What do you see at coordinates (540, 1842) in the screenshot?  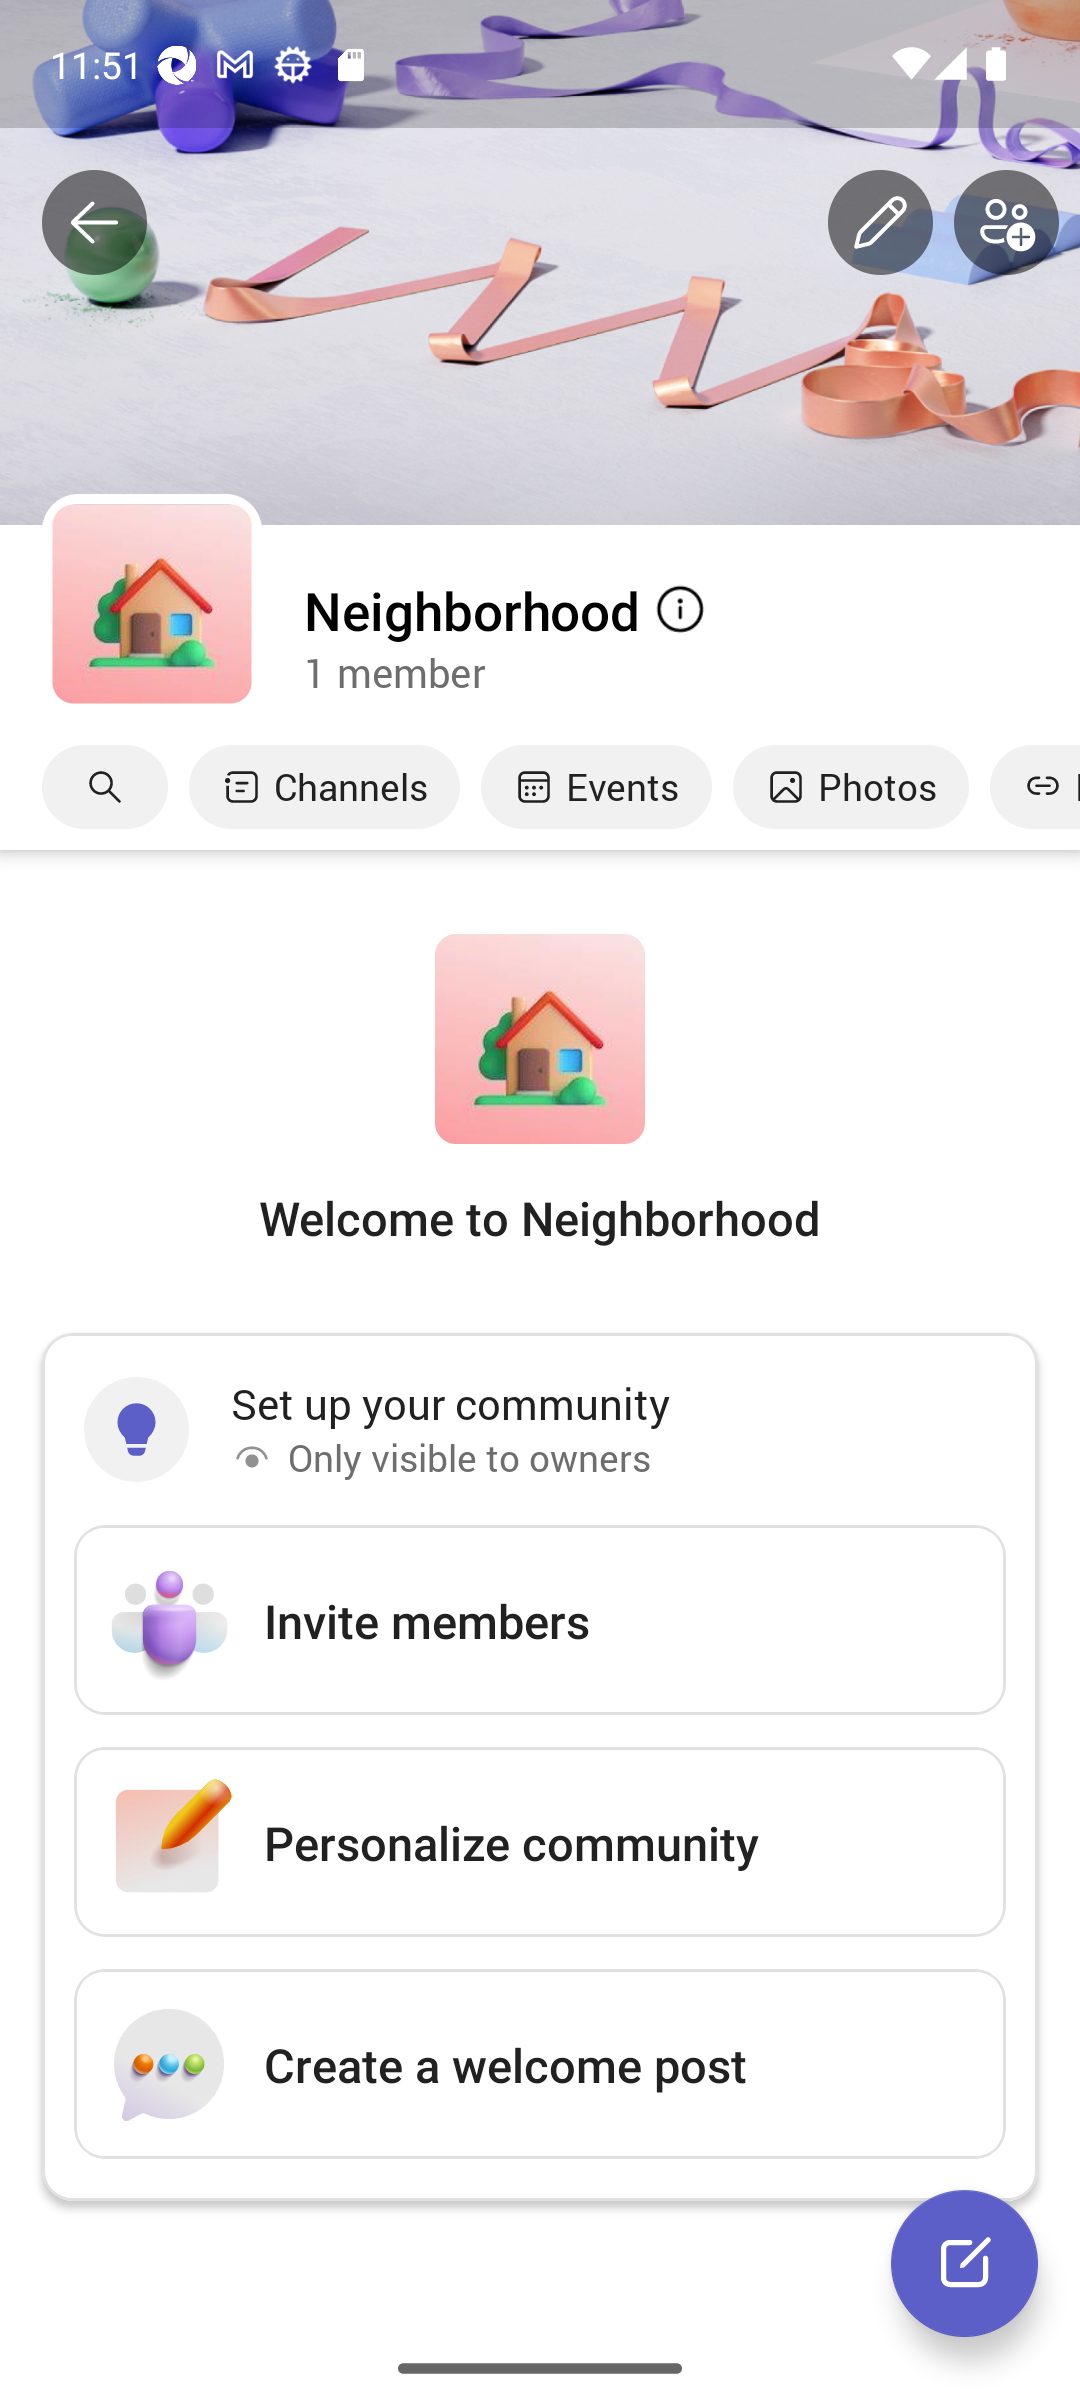 I see `Personalize community` at bounding box center [540, 1842].